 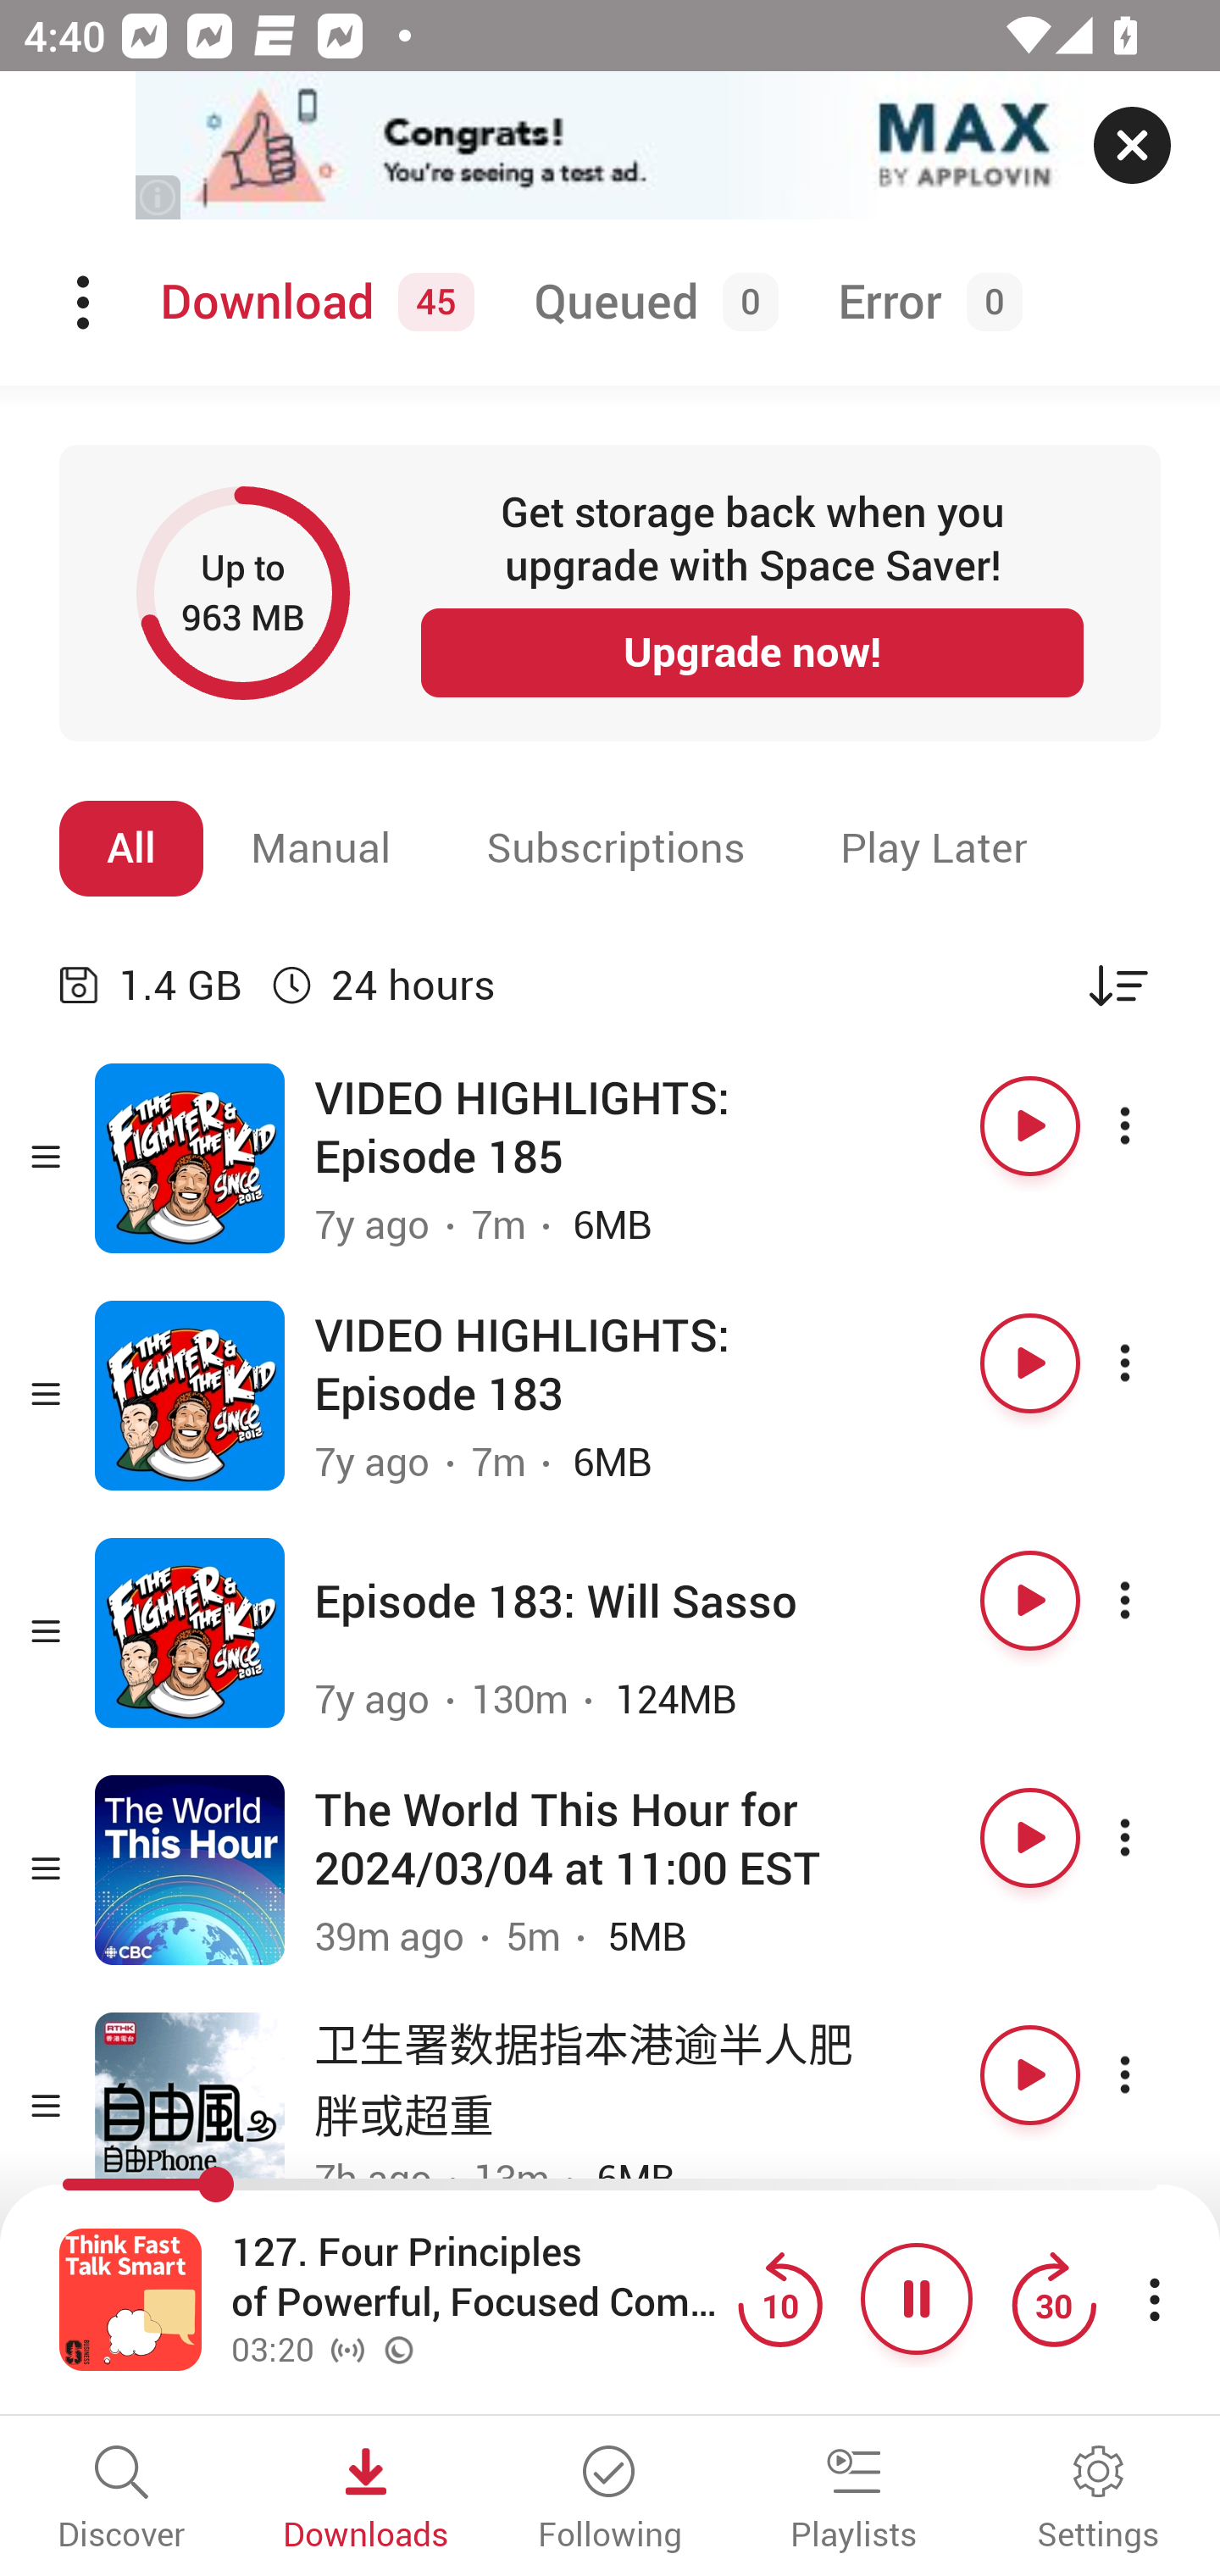 I want to click on Play button, so click(x=1030, y=1364).